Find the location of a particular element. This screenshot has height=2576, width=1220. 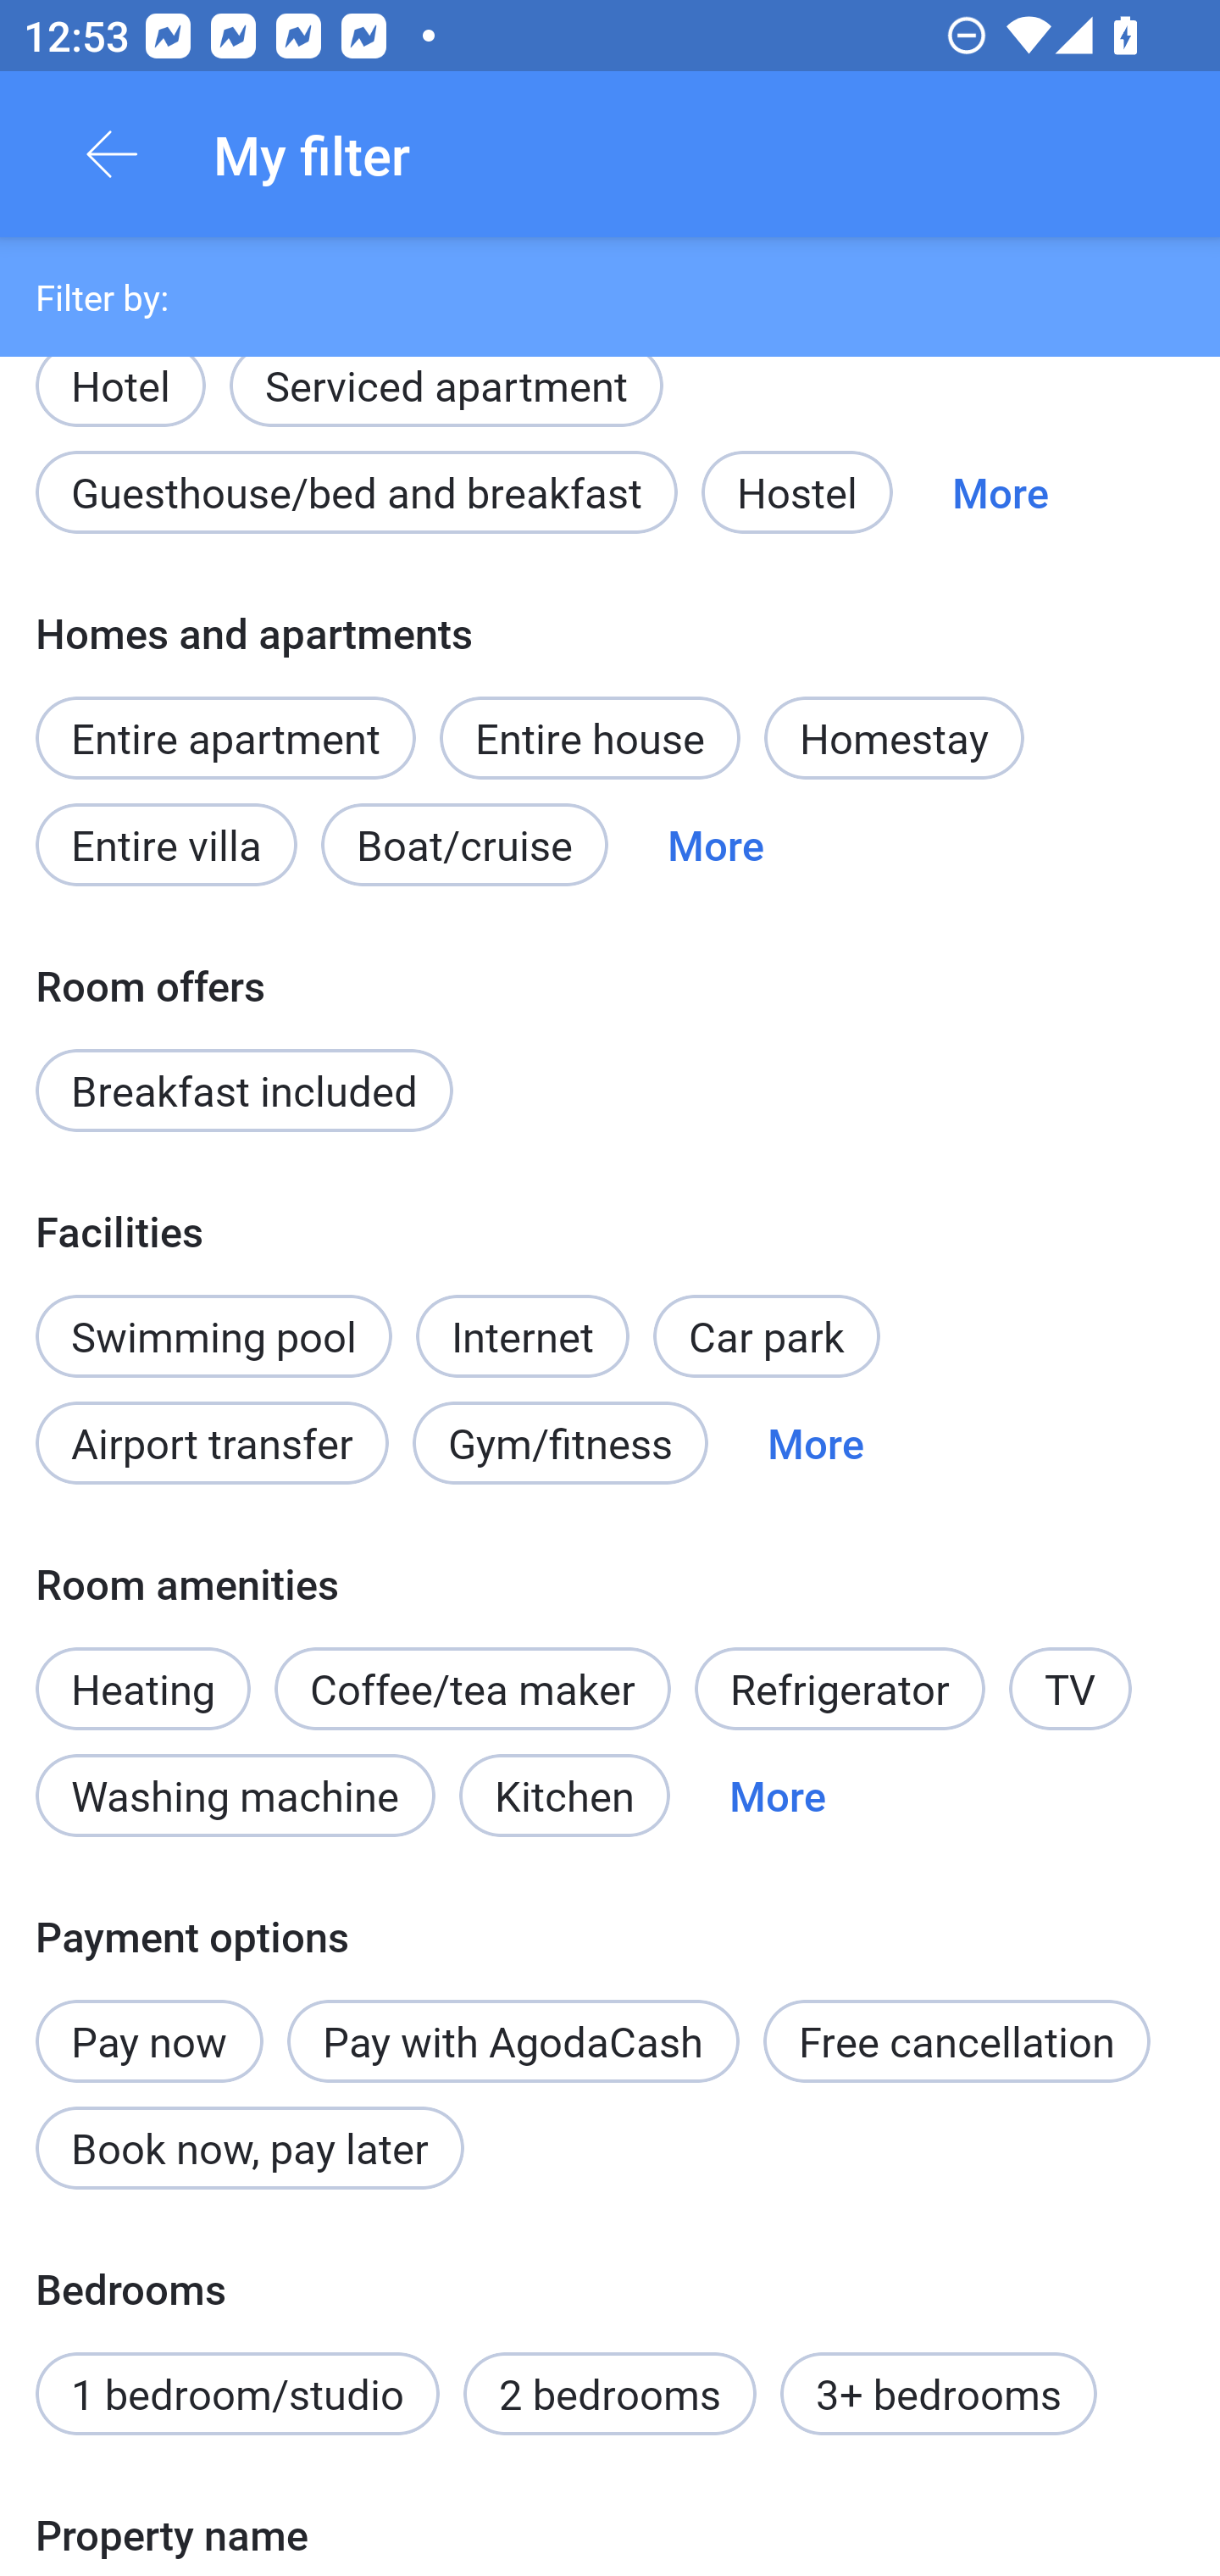

Swimming pool is located at coordinates (213, 1335).